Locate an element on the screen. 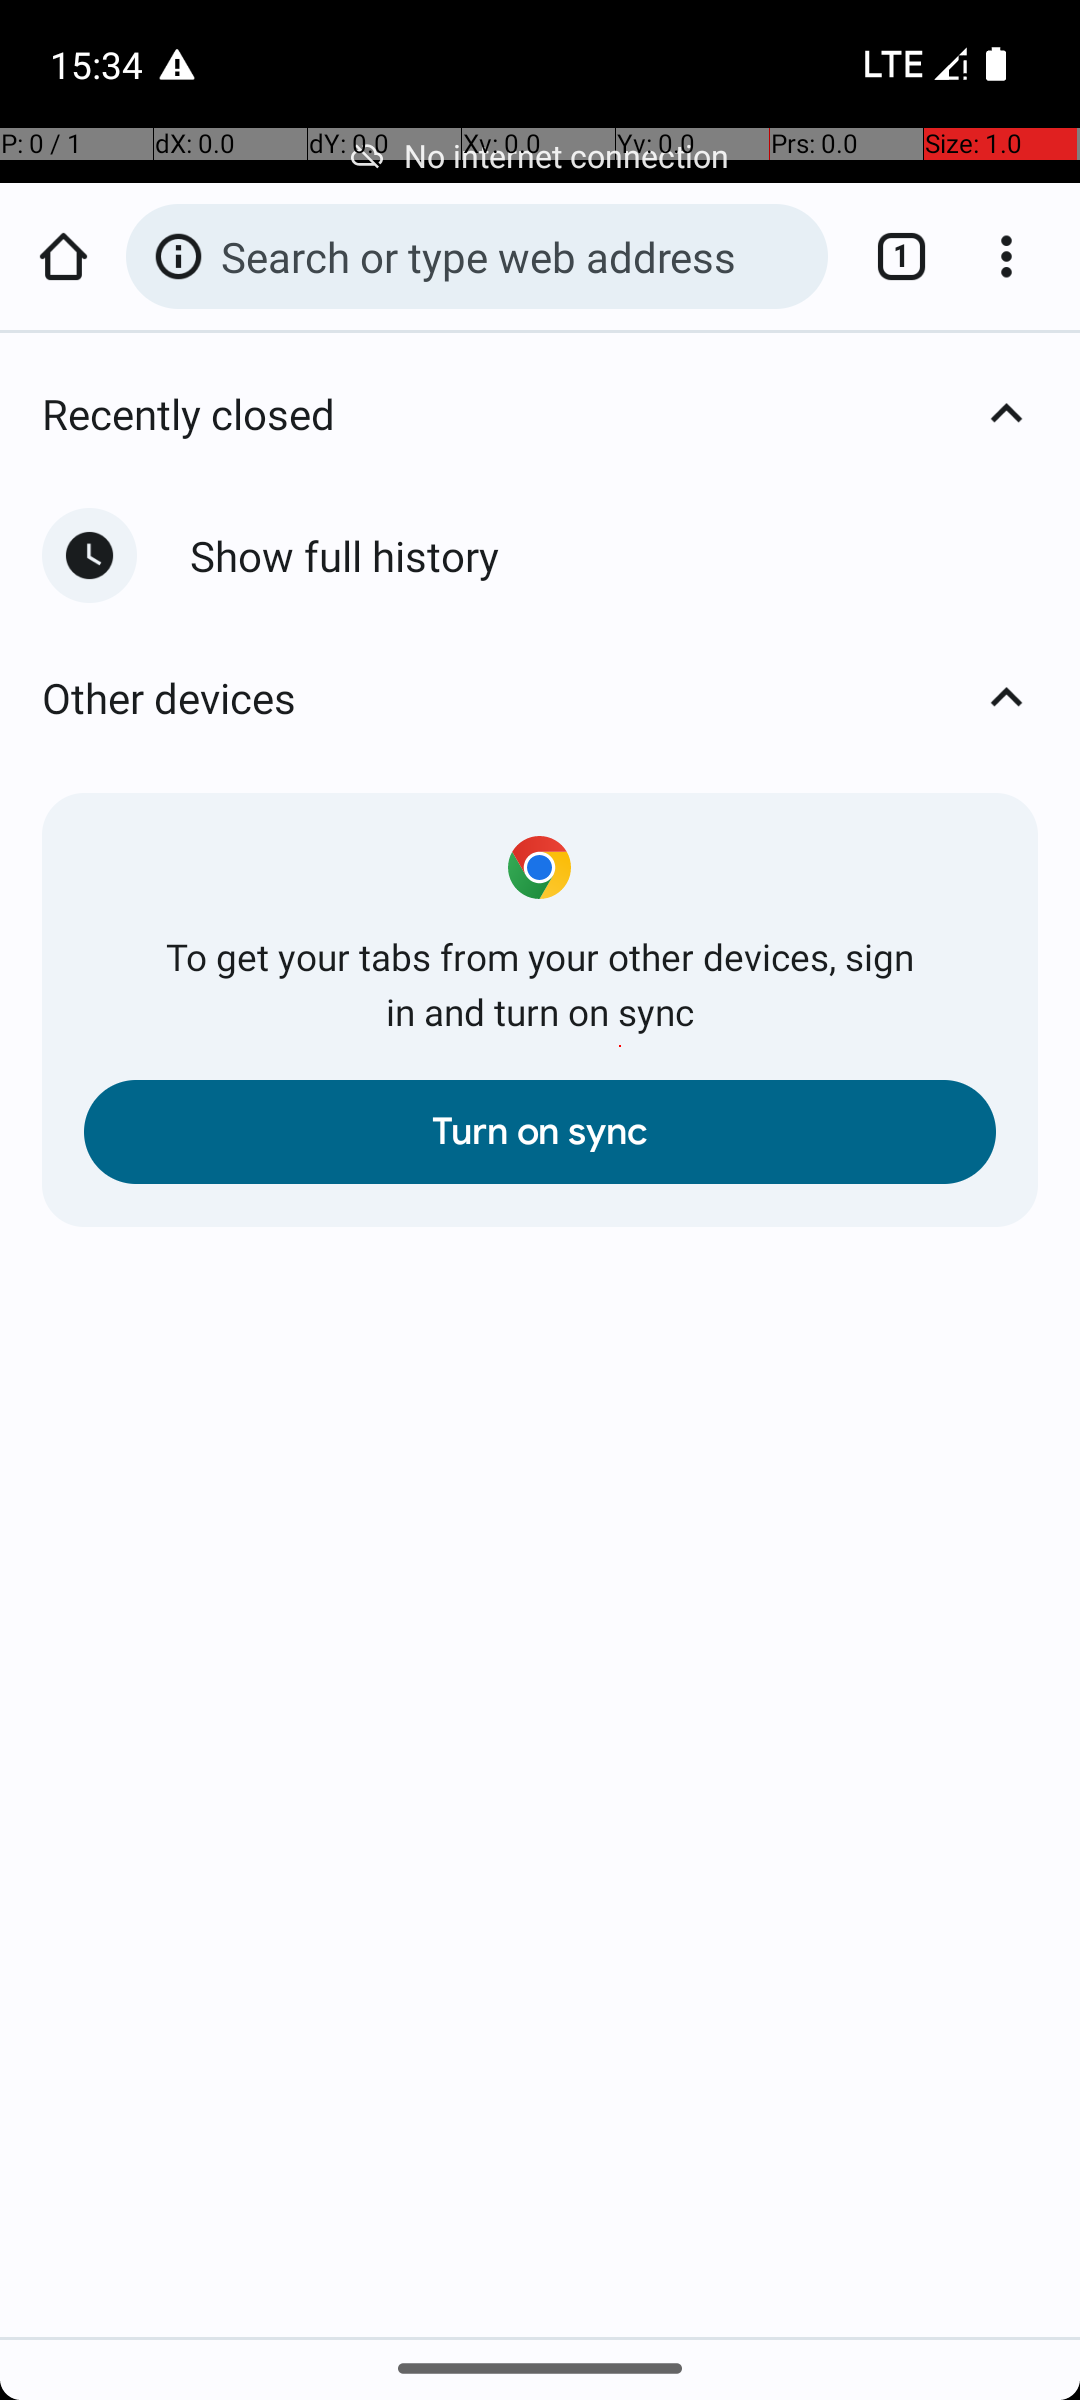 The image size is (1080, 2400). Turn on sync is located at coordinates (540, 1132).